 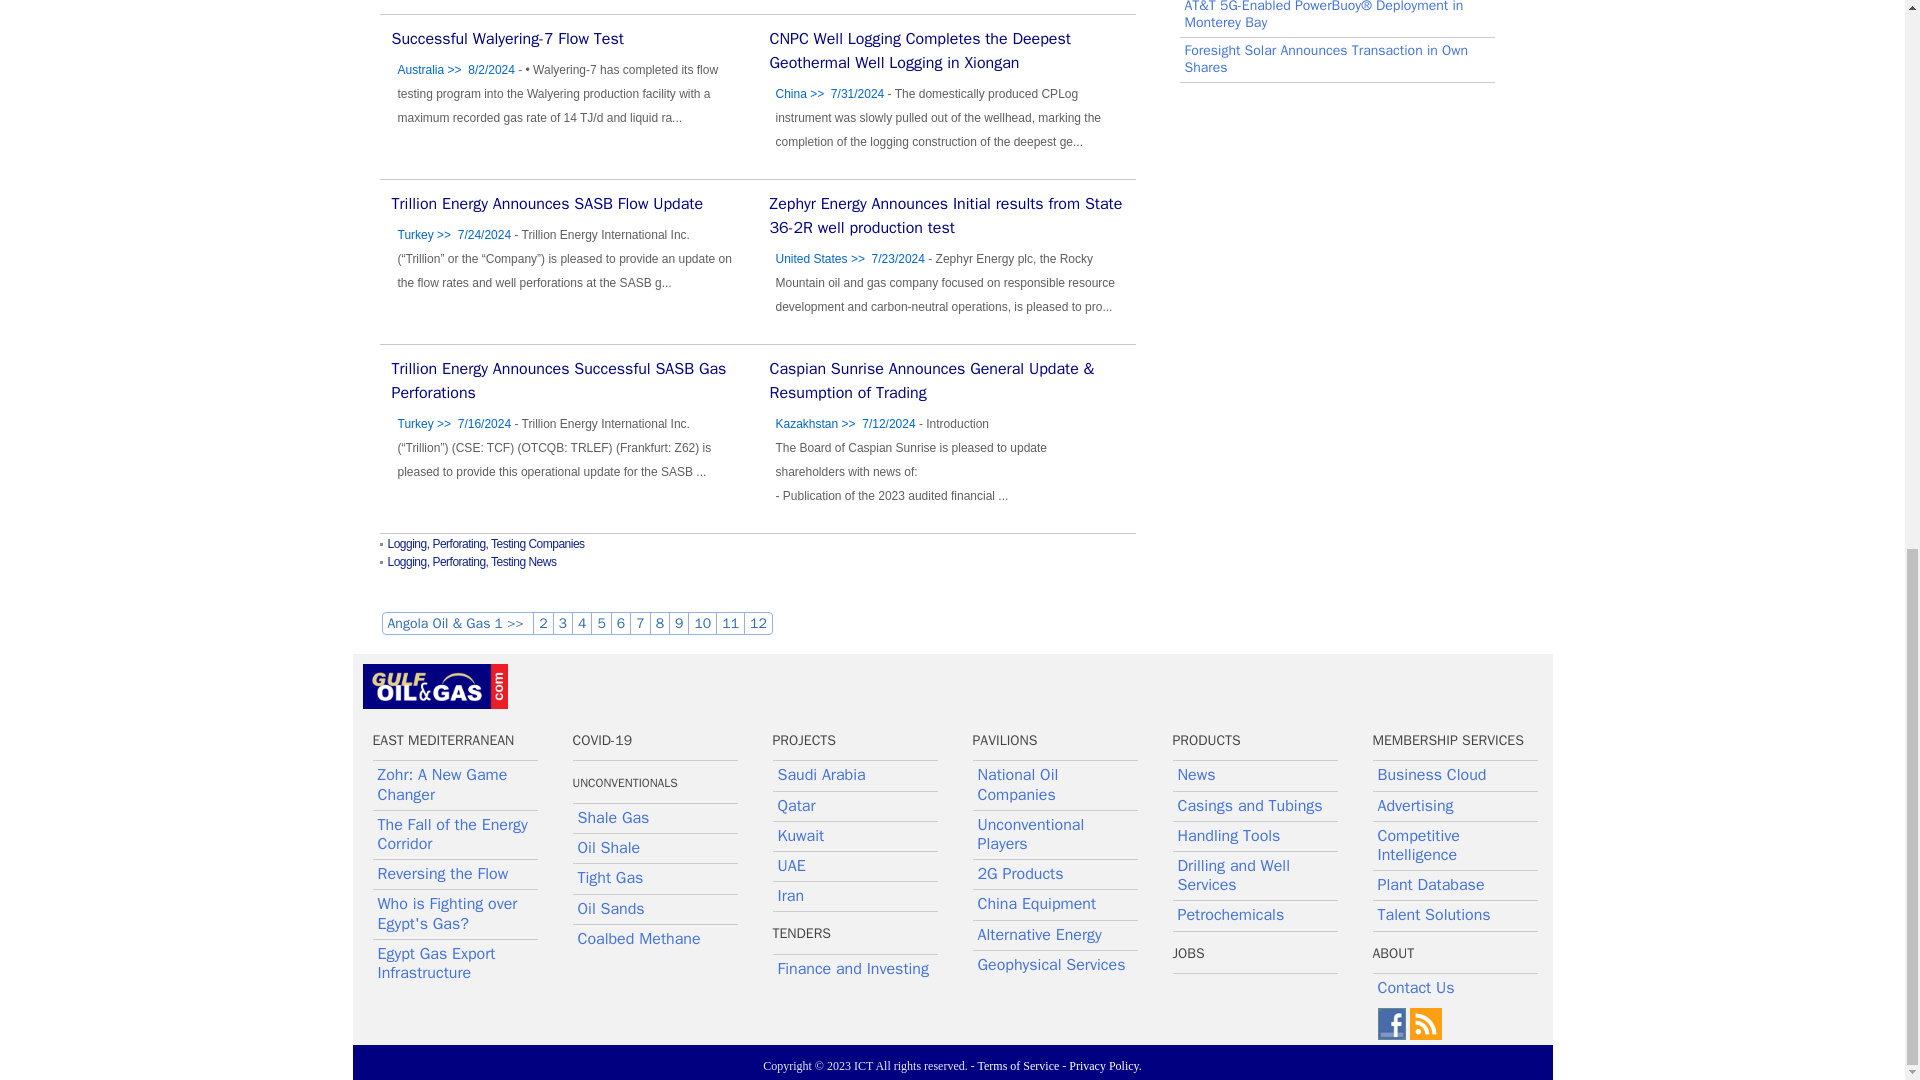 What do you see at coordinates (548, 204) in the screenshot?
I see `Trillion Energy Announces SASB Flow Update` at bounding box center [548, 204].